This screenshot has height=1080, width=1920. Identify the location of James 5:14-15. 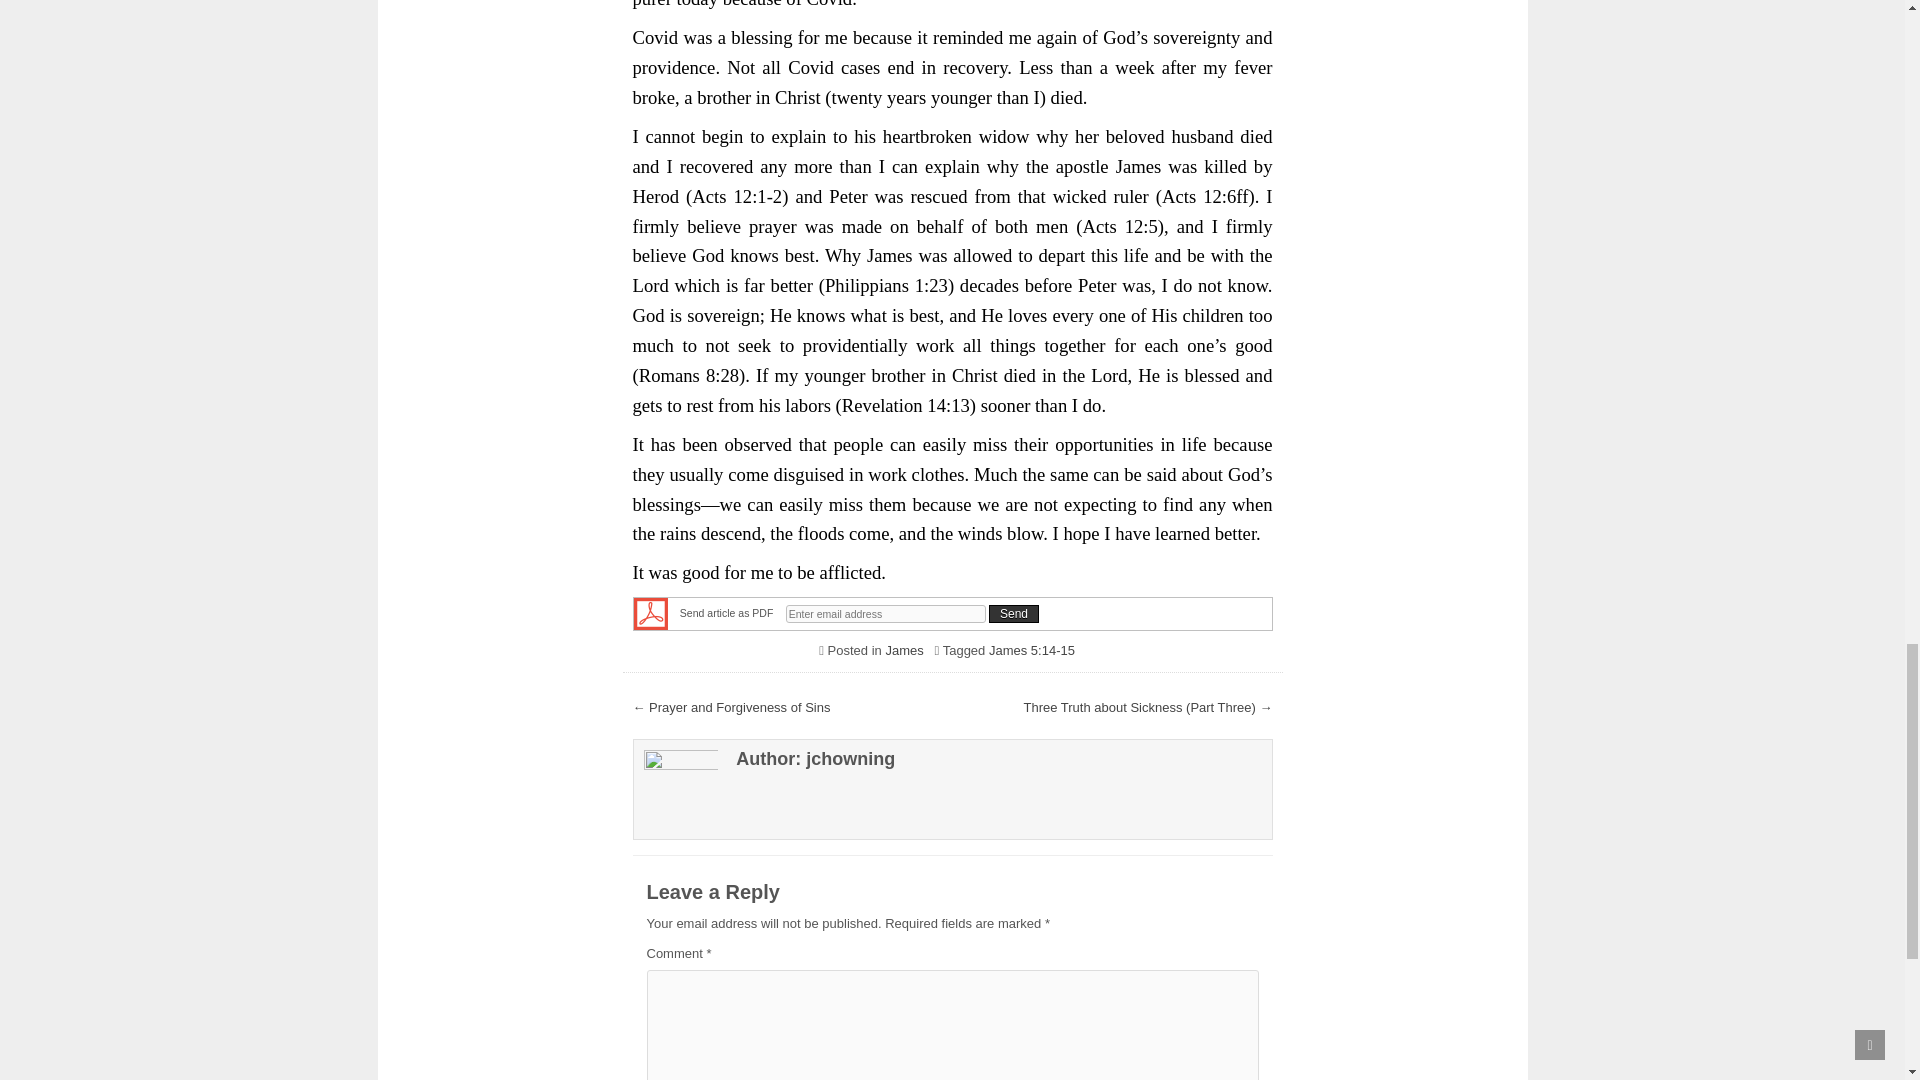
(1032, 650).